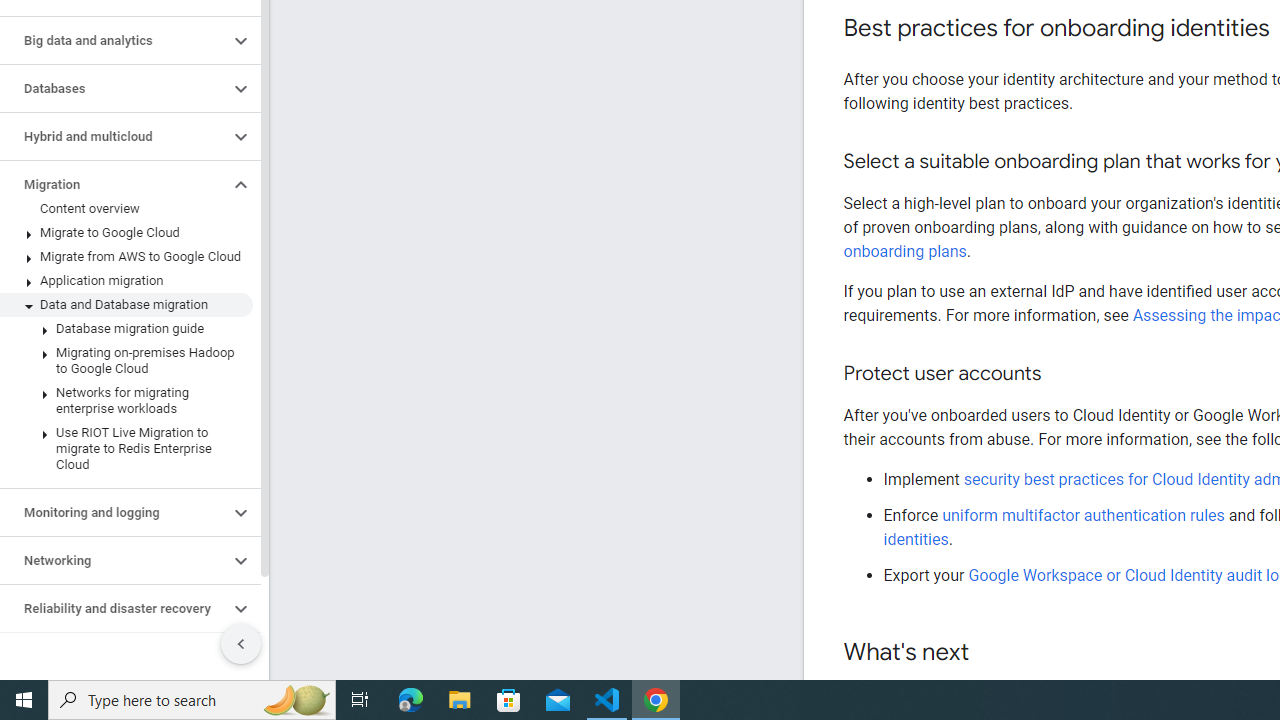 The width and height of the screenshot is (1280, 720). What do you see at coordinates (1060, 374) in the screenshot?
I see `Copy link to this section: Protect user accounts` at bounding box center [1060, 374].